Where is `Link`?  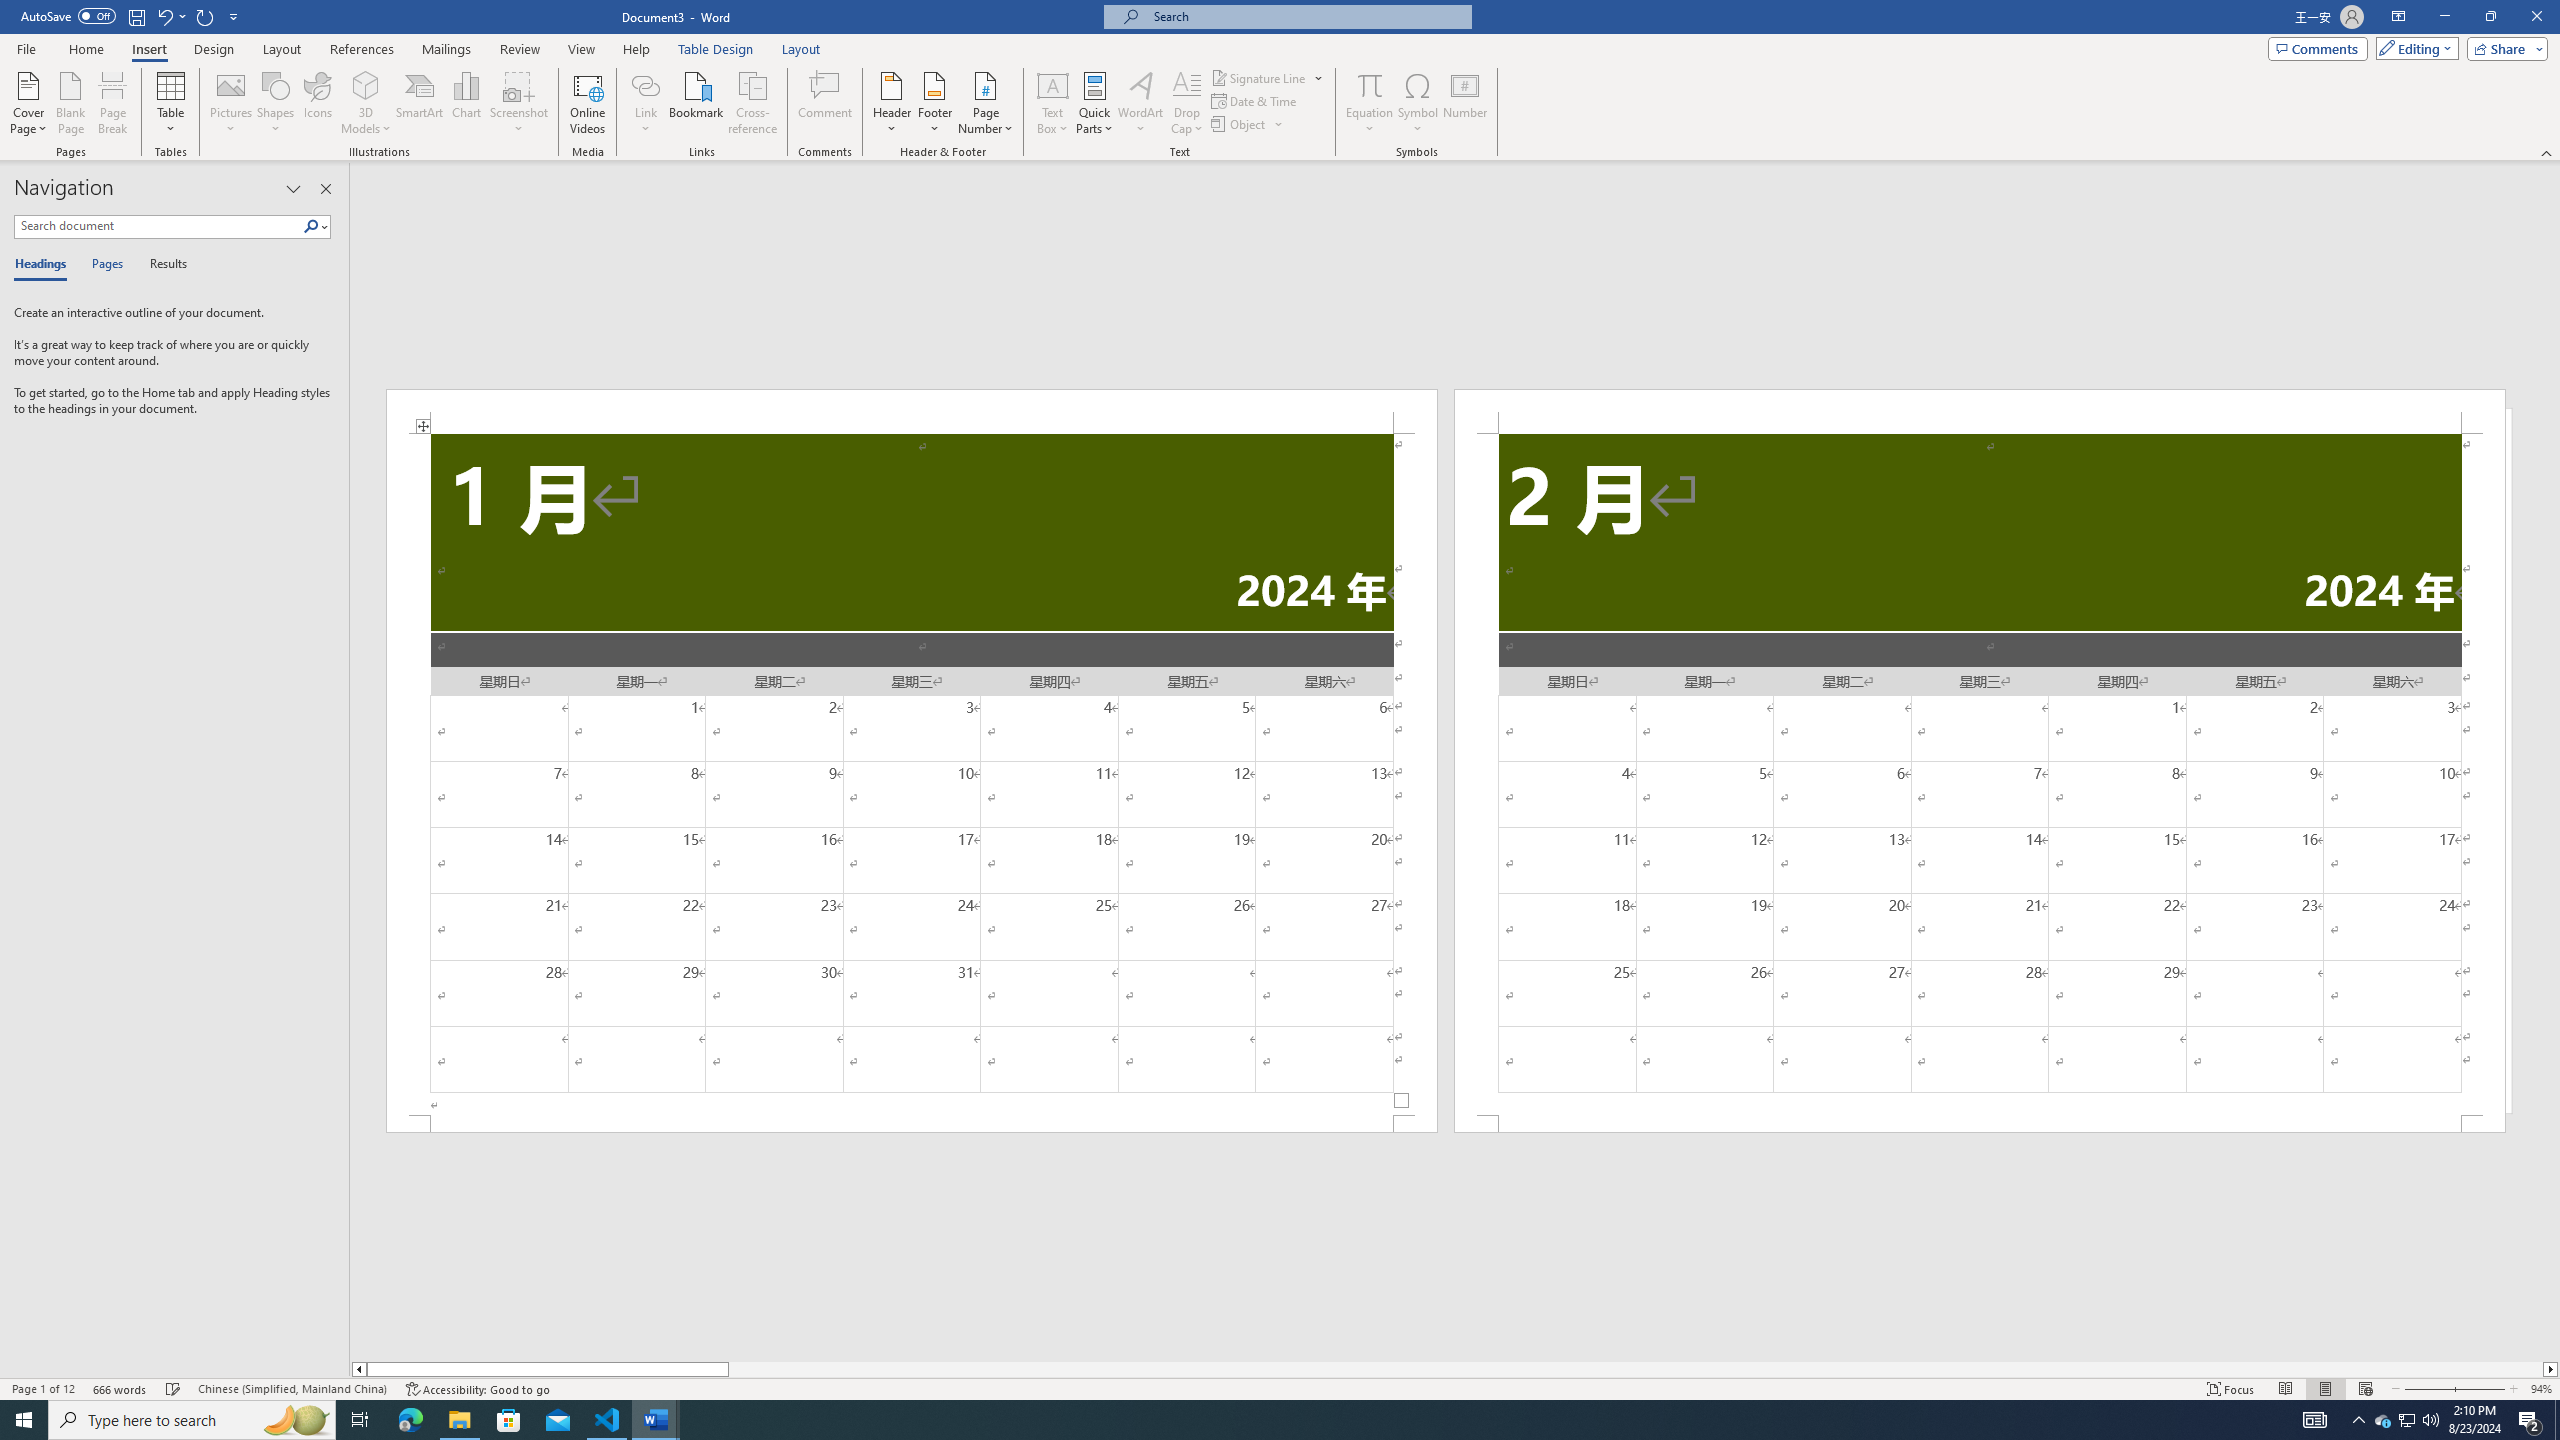 Link is located at coordinates (646, 103).